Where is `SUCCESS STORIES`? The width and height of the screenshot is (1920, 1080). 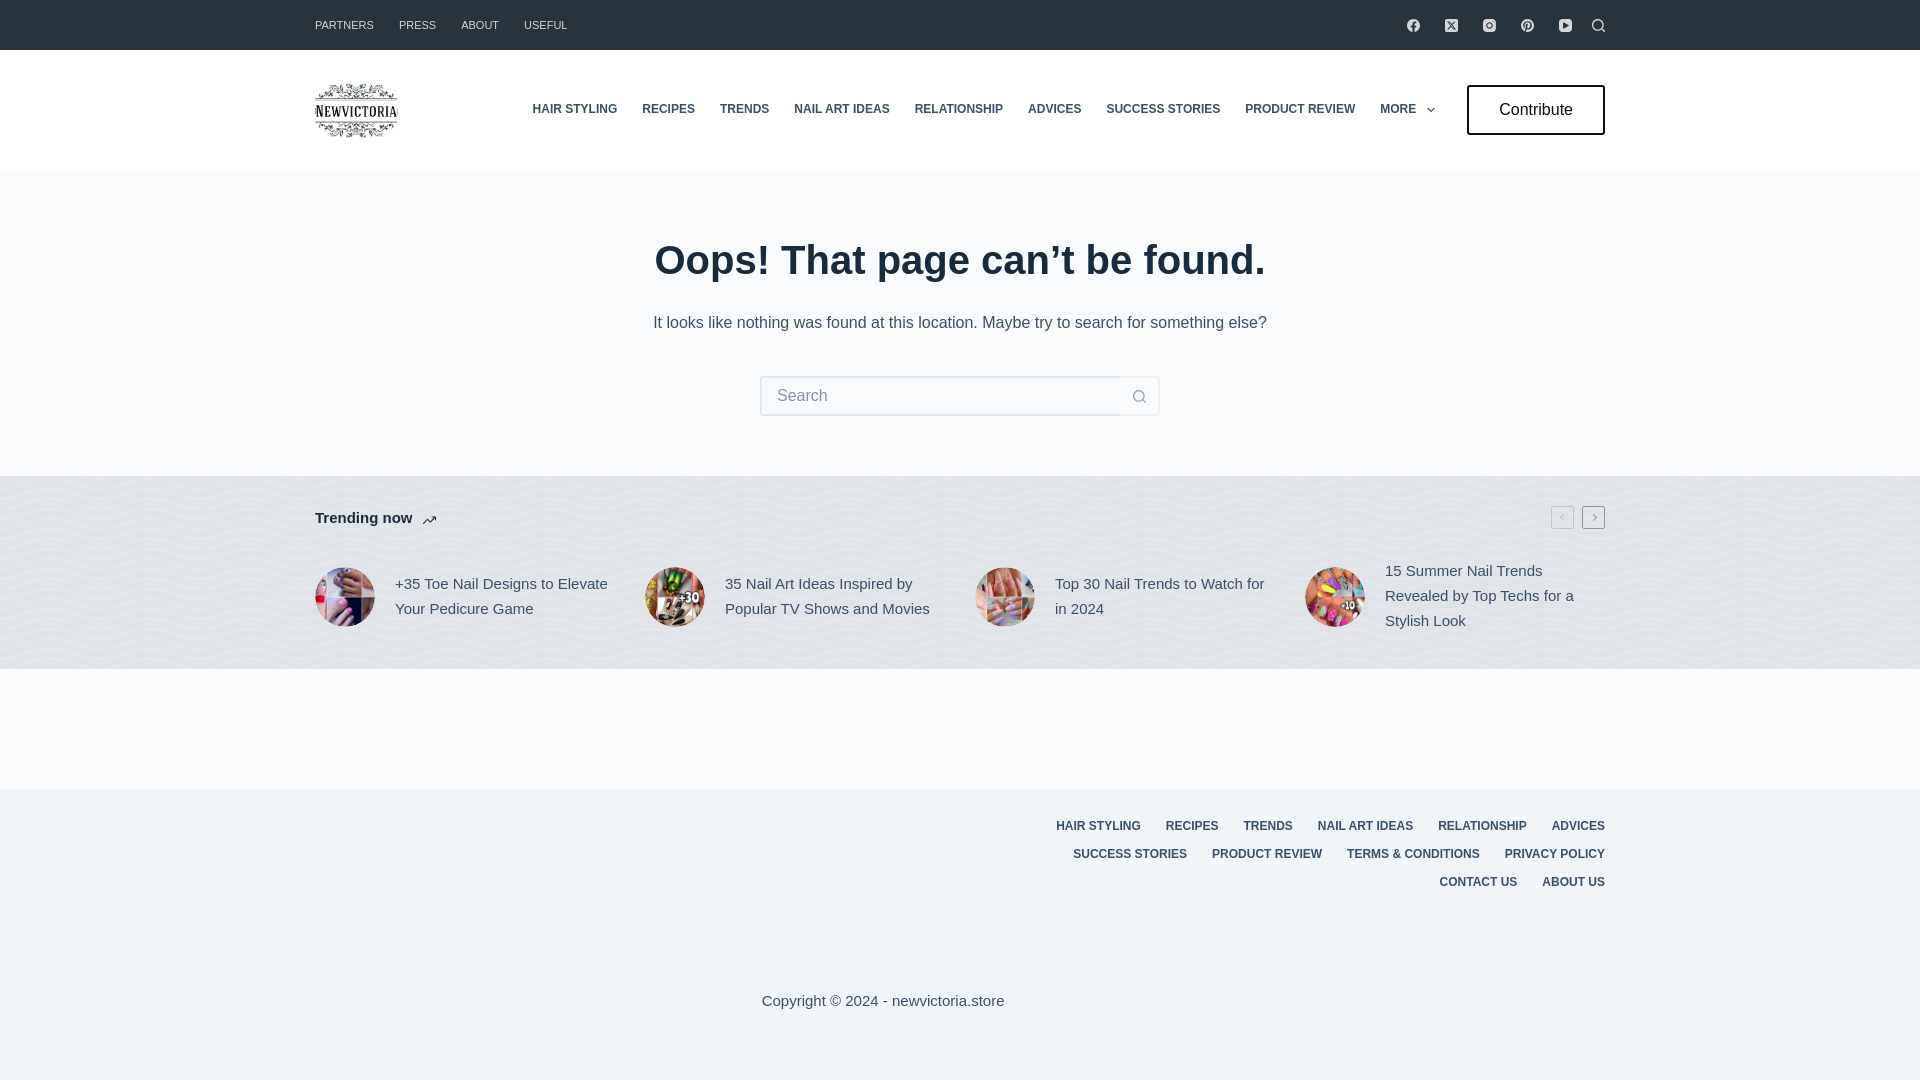 SUCCESS STORIES is located at coordinates (1163, 109).